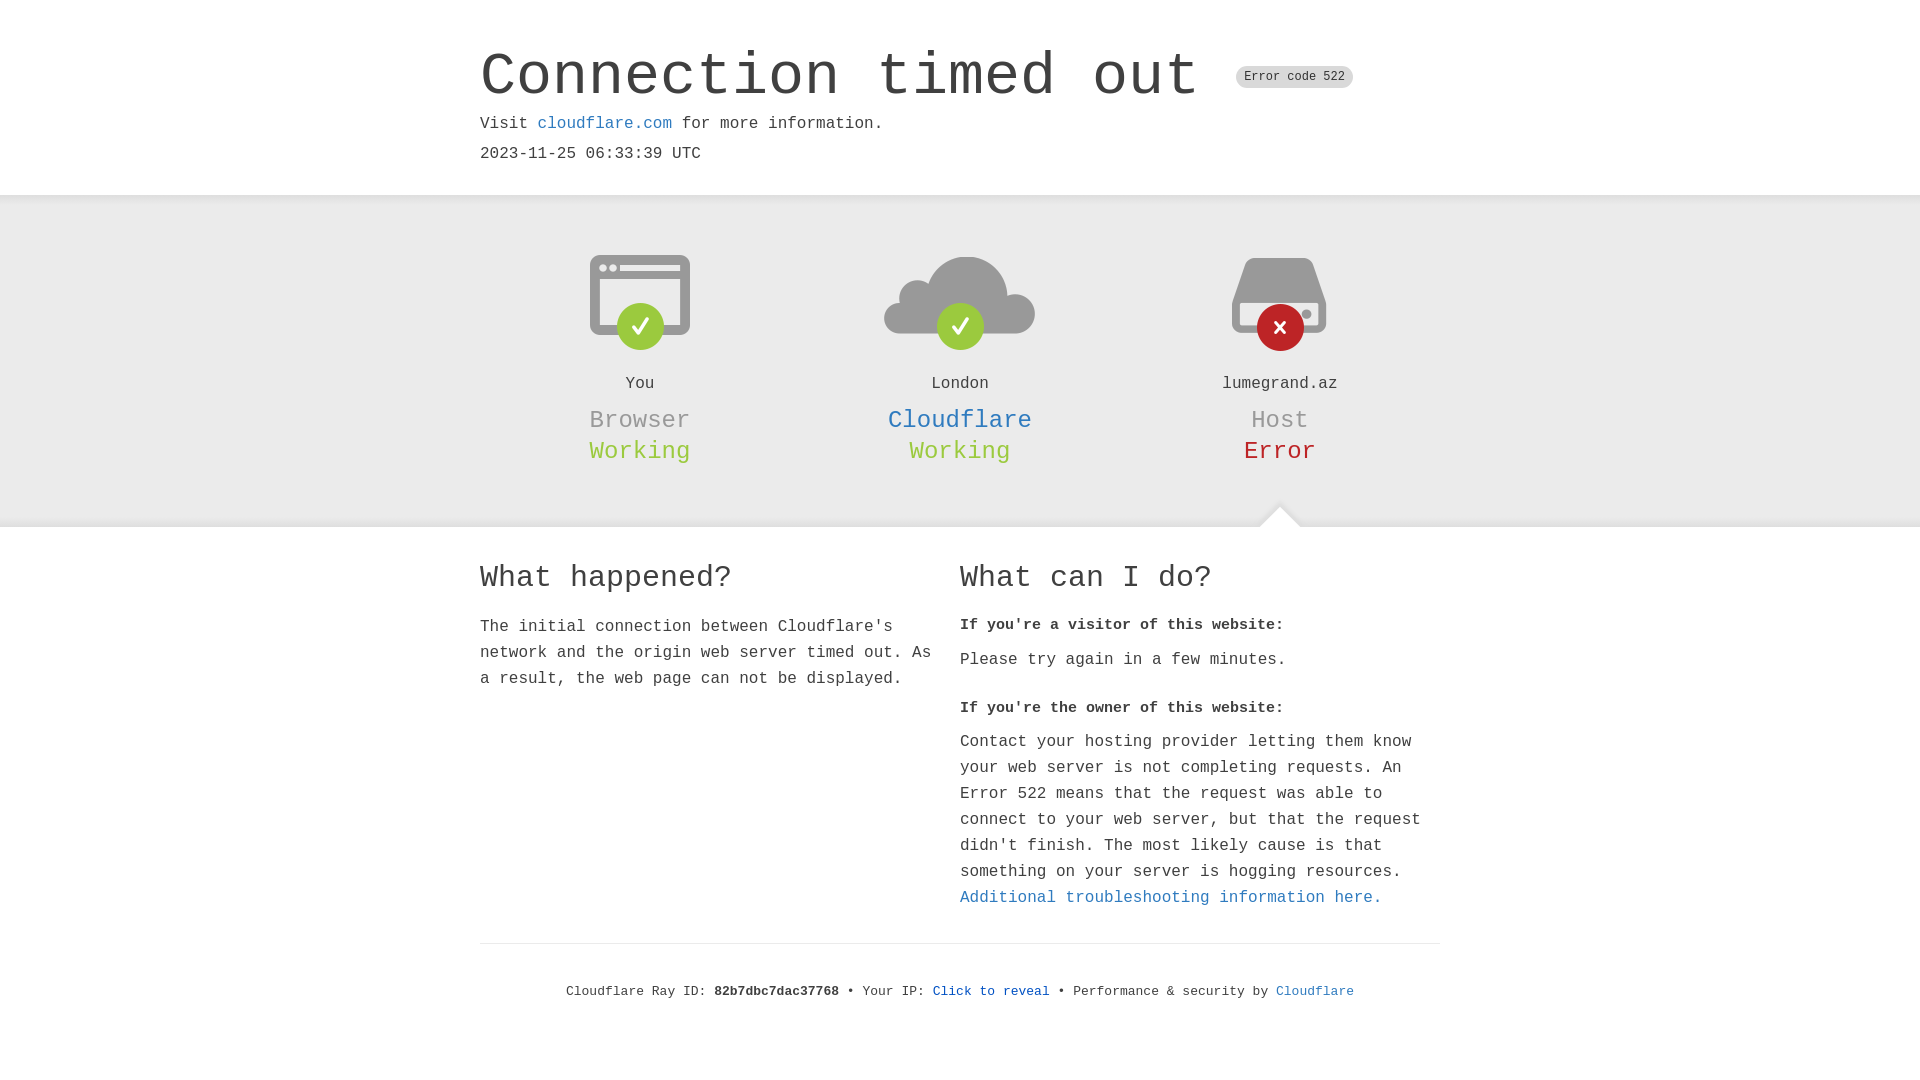 This screenshot has width=1920, height=1080. What do you see at coordinates (960, 420) in the screenshot?
I see `Cloudflare` at bounding box center [960, 420].